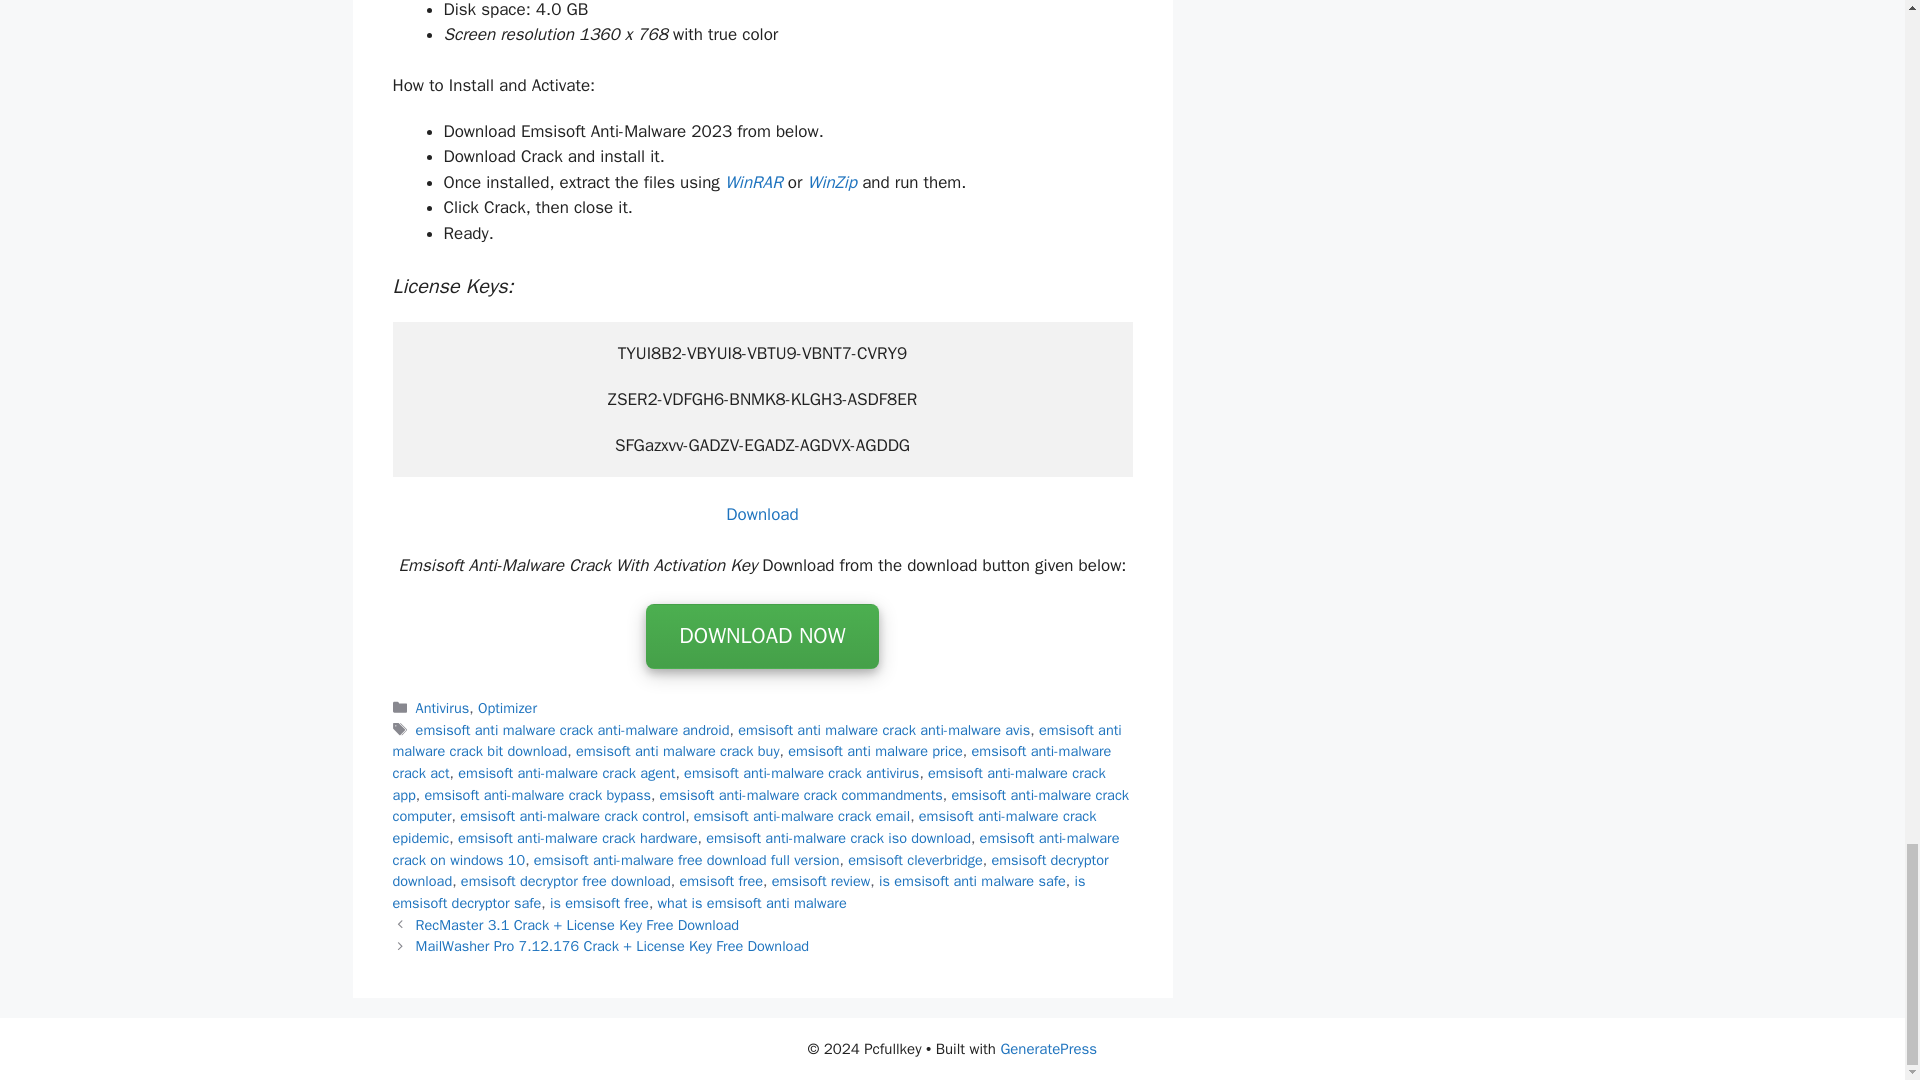 Image resolution: width=1920 pixels, height=1080 pixels. Describe the element at coordinates (761, 636) in the screenshot. I see `DOWNLOAD NOW` at that location.